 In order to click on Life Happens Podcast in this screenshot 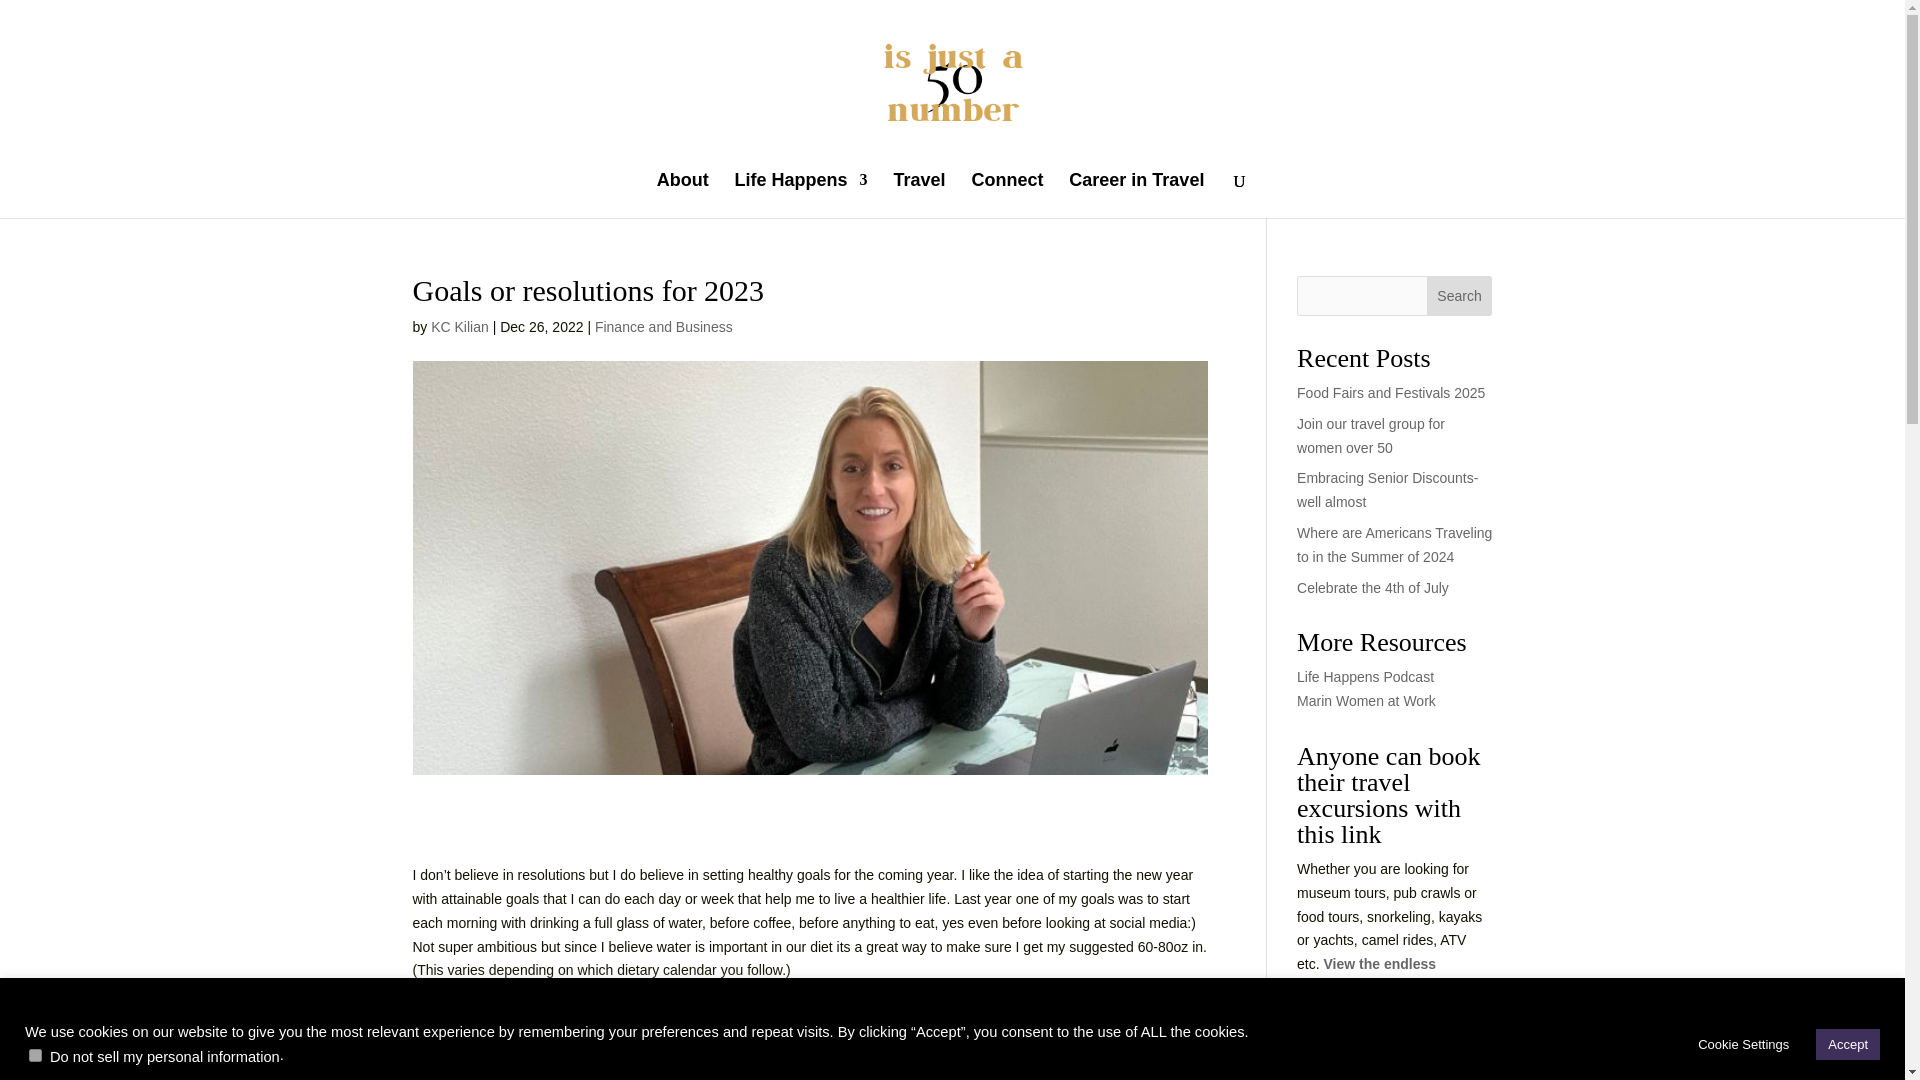, I will do `click(1366, 676)`.